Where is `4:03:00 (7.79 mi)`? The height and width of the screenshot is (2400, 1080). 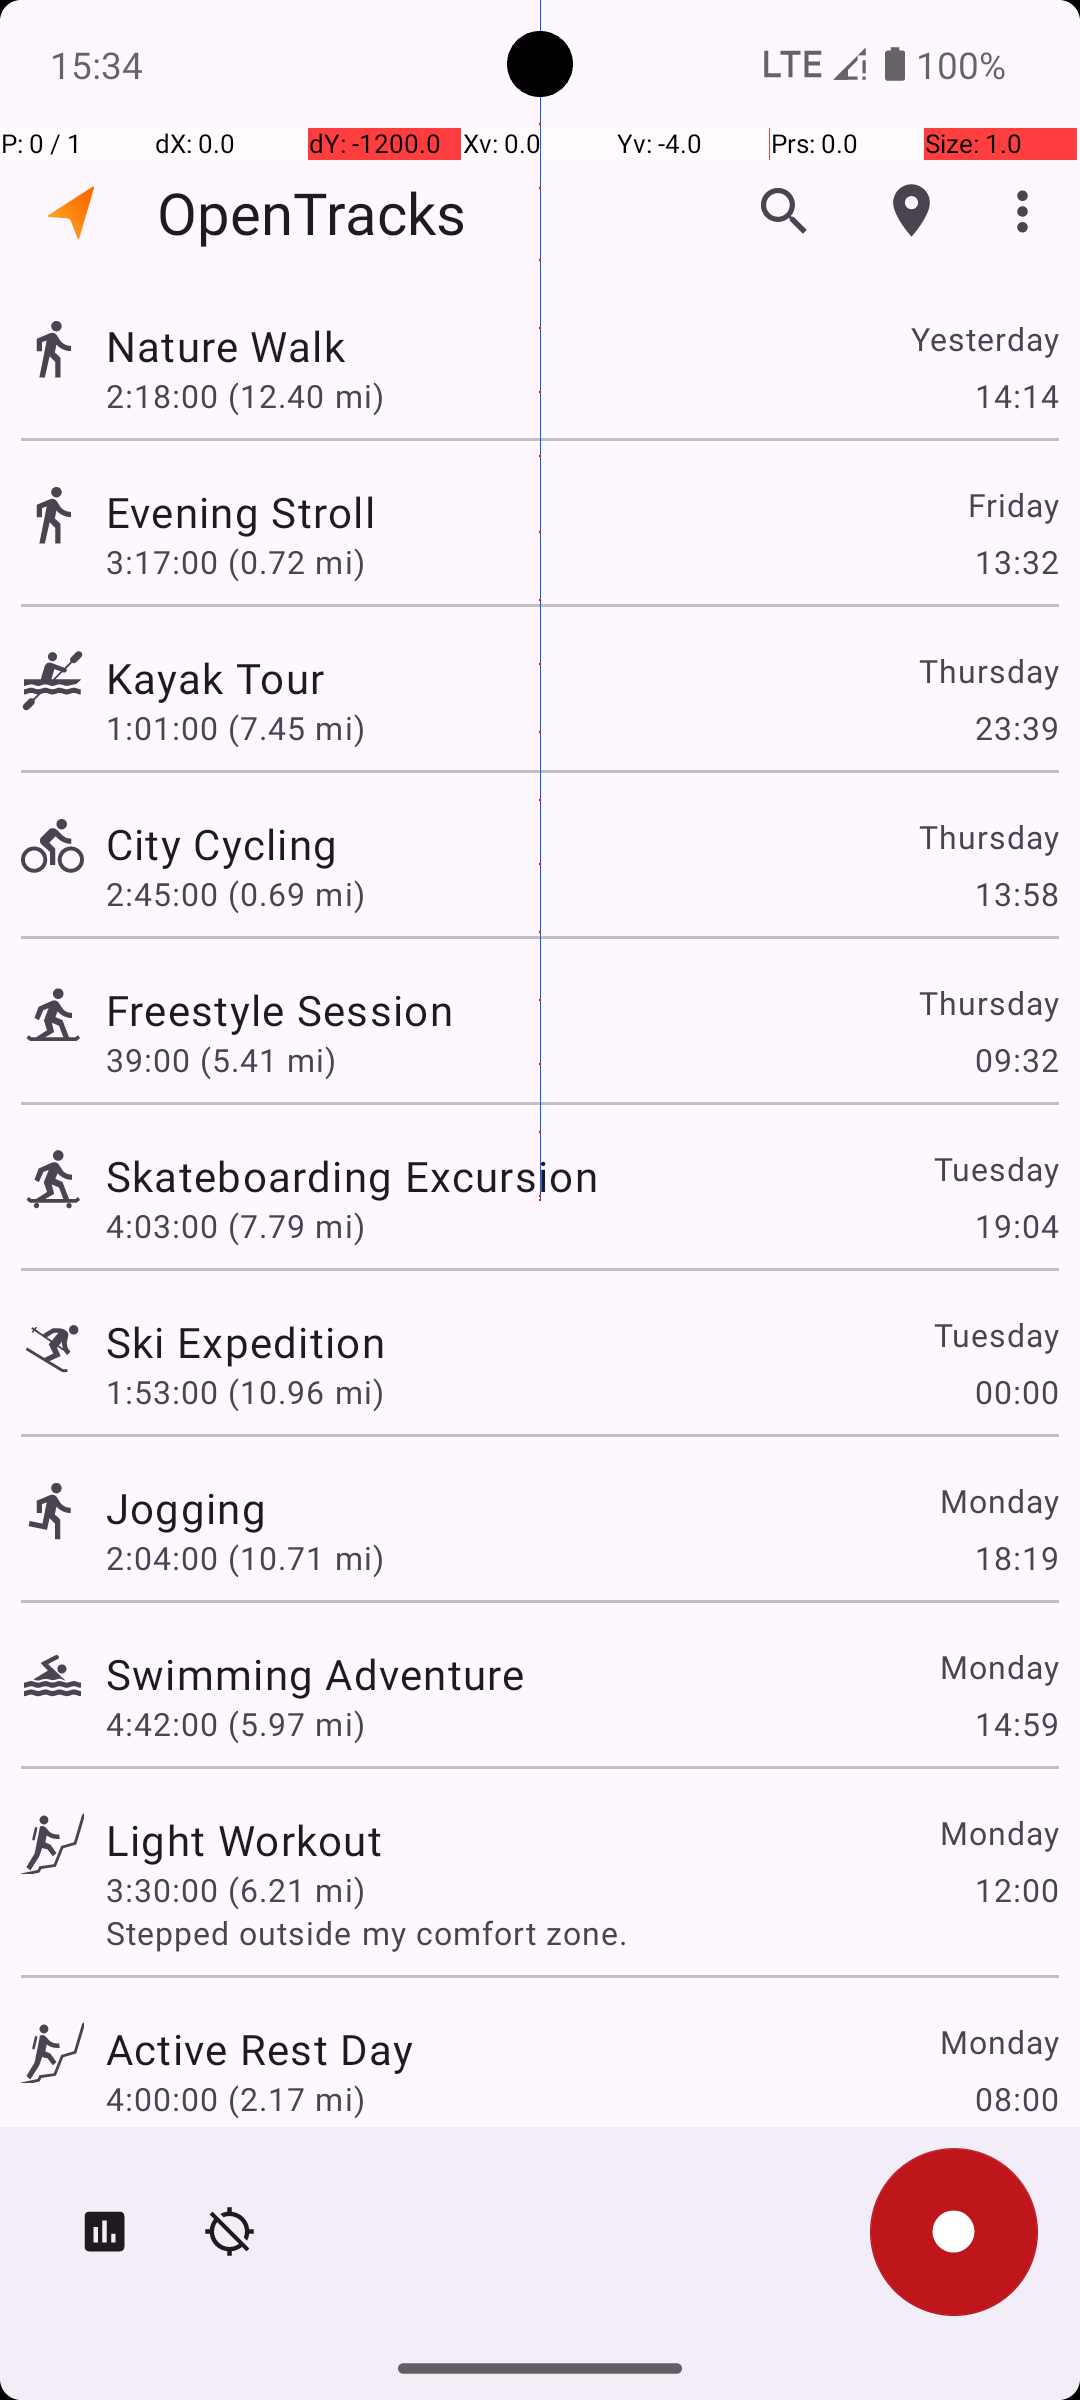
4:03:00 (7.79 mi) is located at coordinates (236, 1226).